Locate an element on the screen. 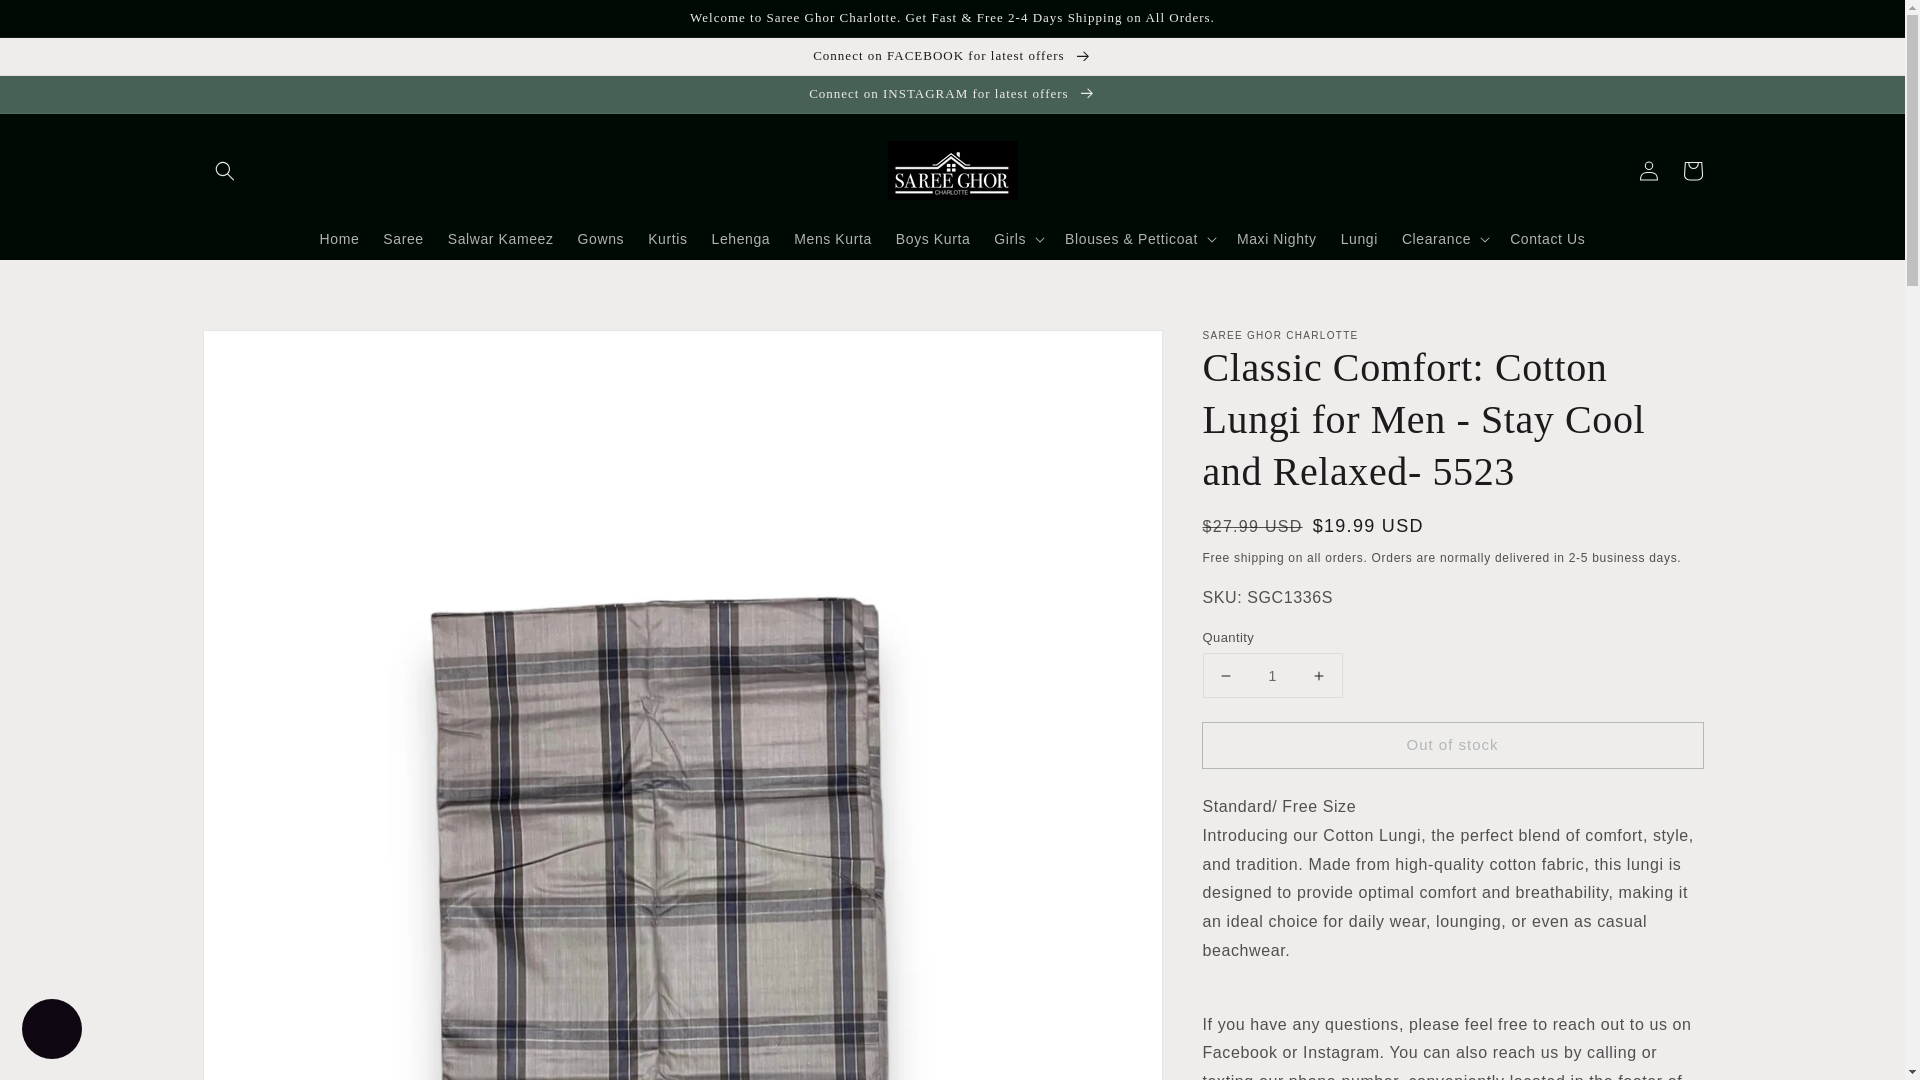  Saree is located at coordinates (402, 239).